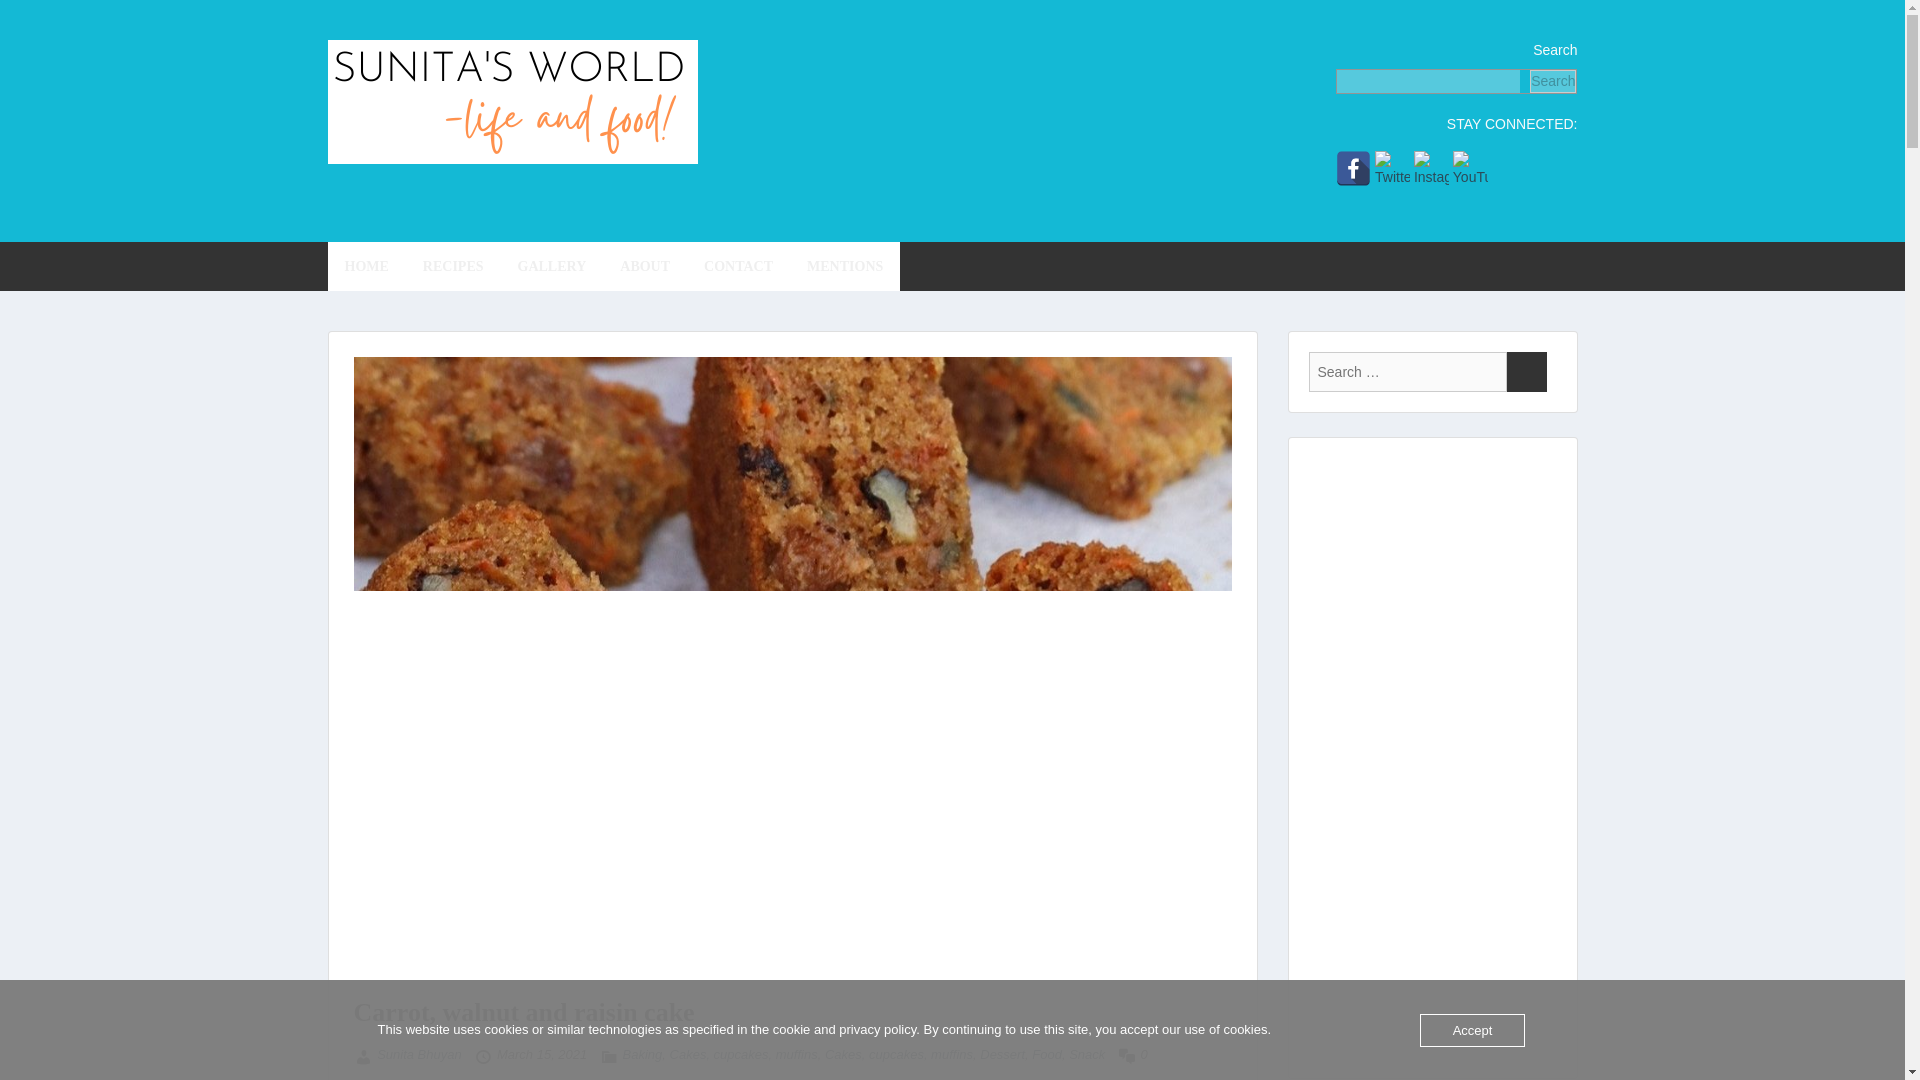 The width and height of the screenshot is (1920, 1080). What do you see at coordinates (1392, 168) in the screenshot?
I see `Twitter` at bounding box center [1392, 168].